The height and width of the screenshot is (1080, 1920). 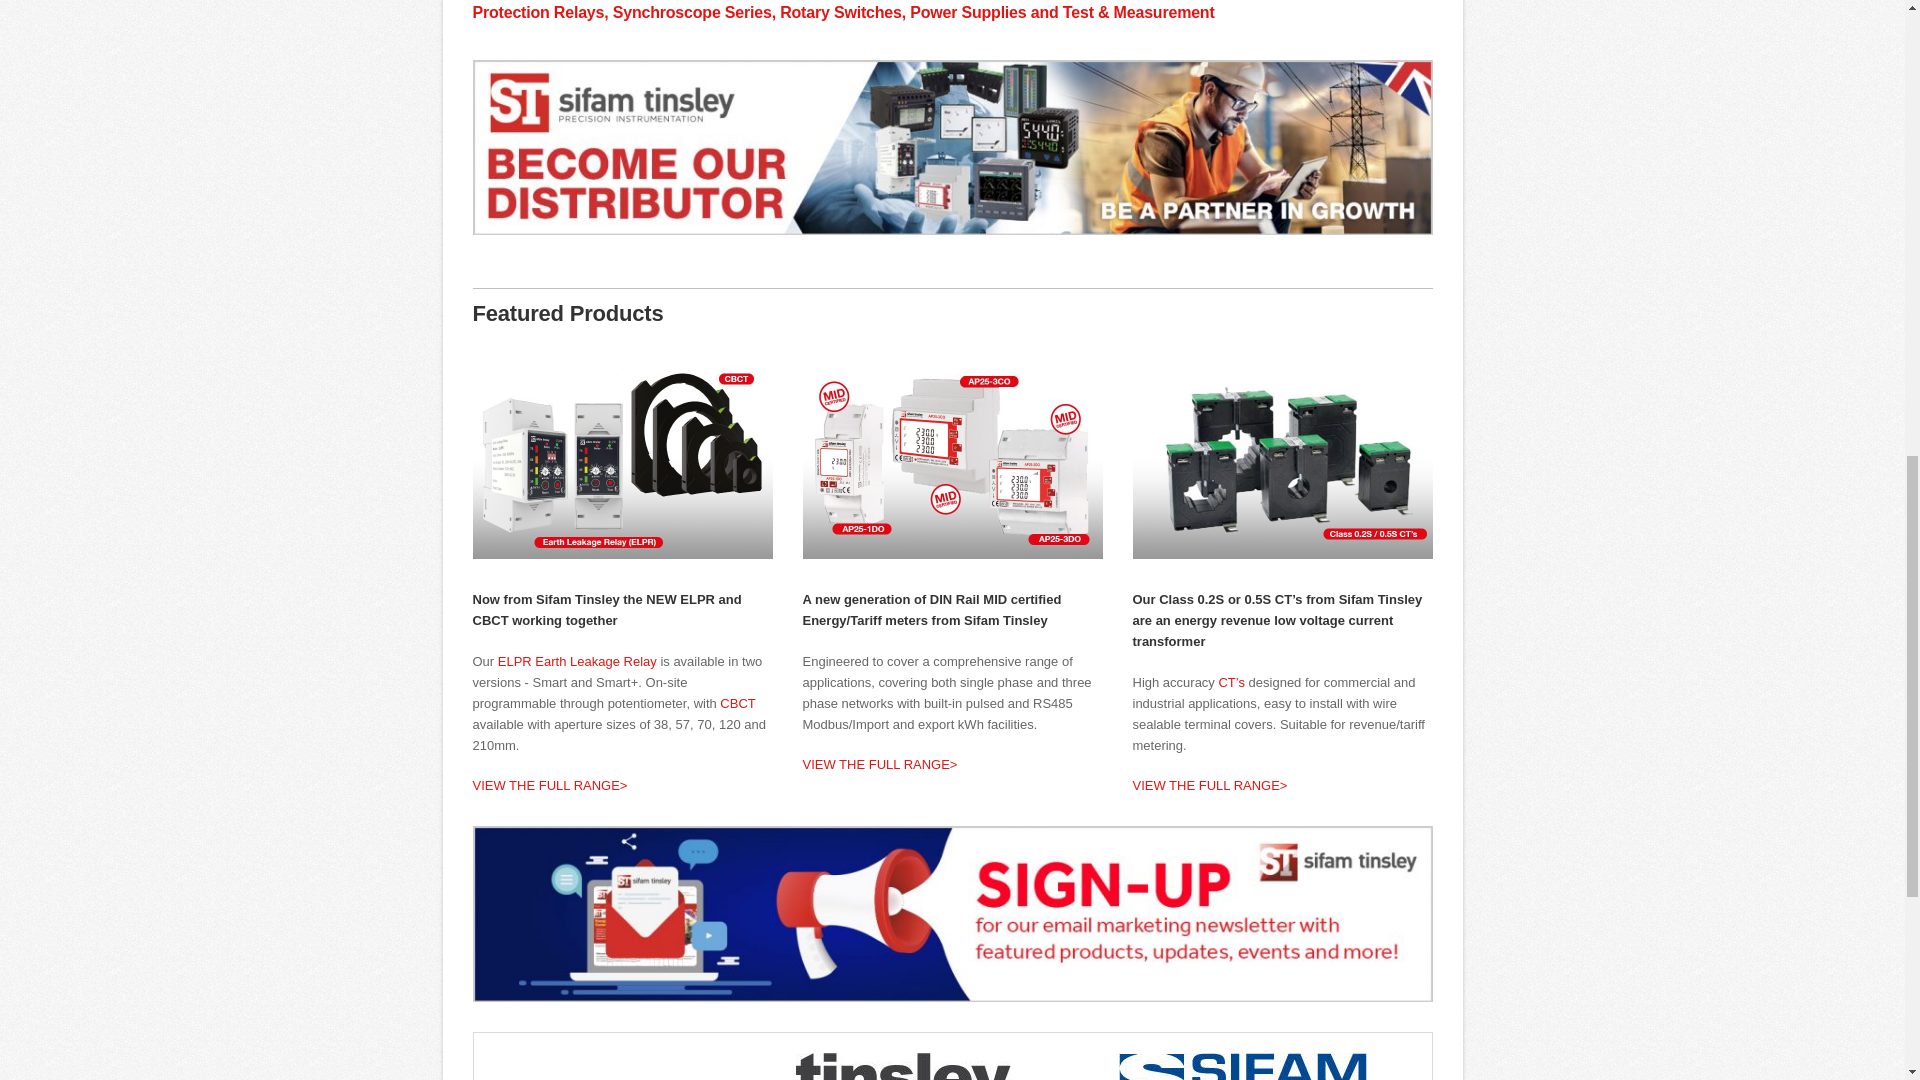 What do you see at coordinates (1282, 458) in the screenshot?
I see `Omega XMER Class 0.2S` at bounding box center [1282, 458].